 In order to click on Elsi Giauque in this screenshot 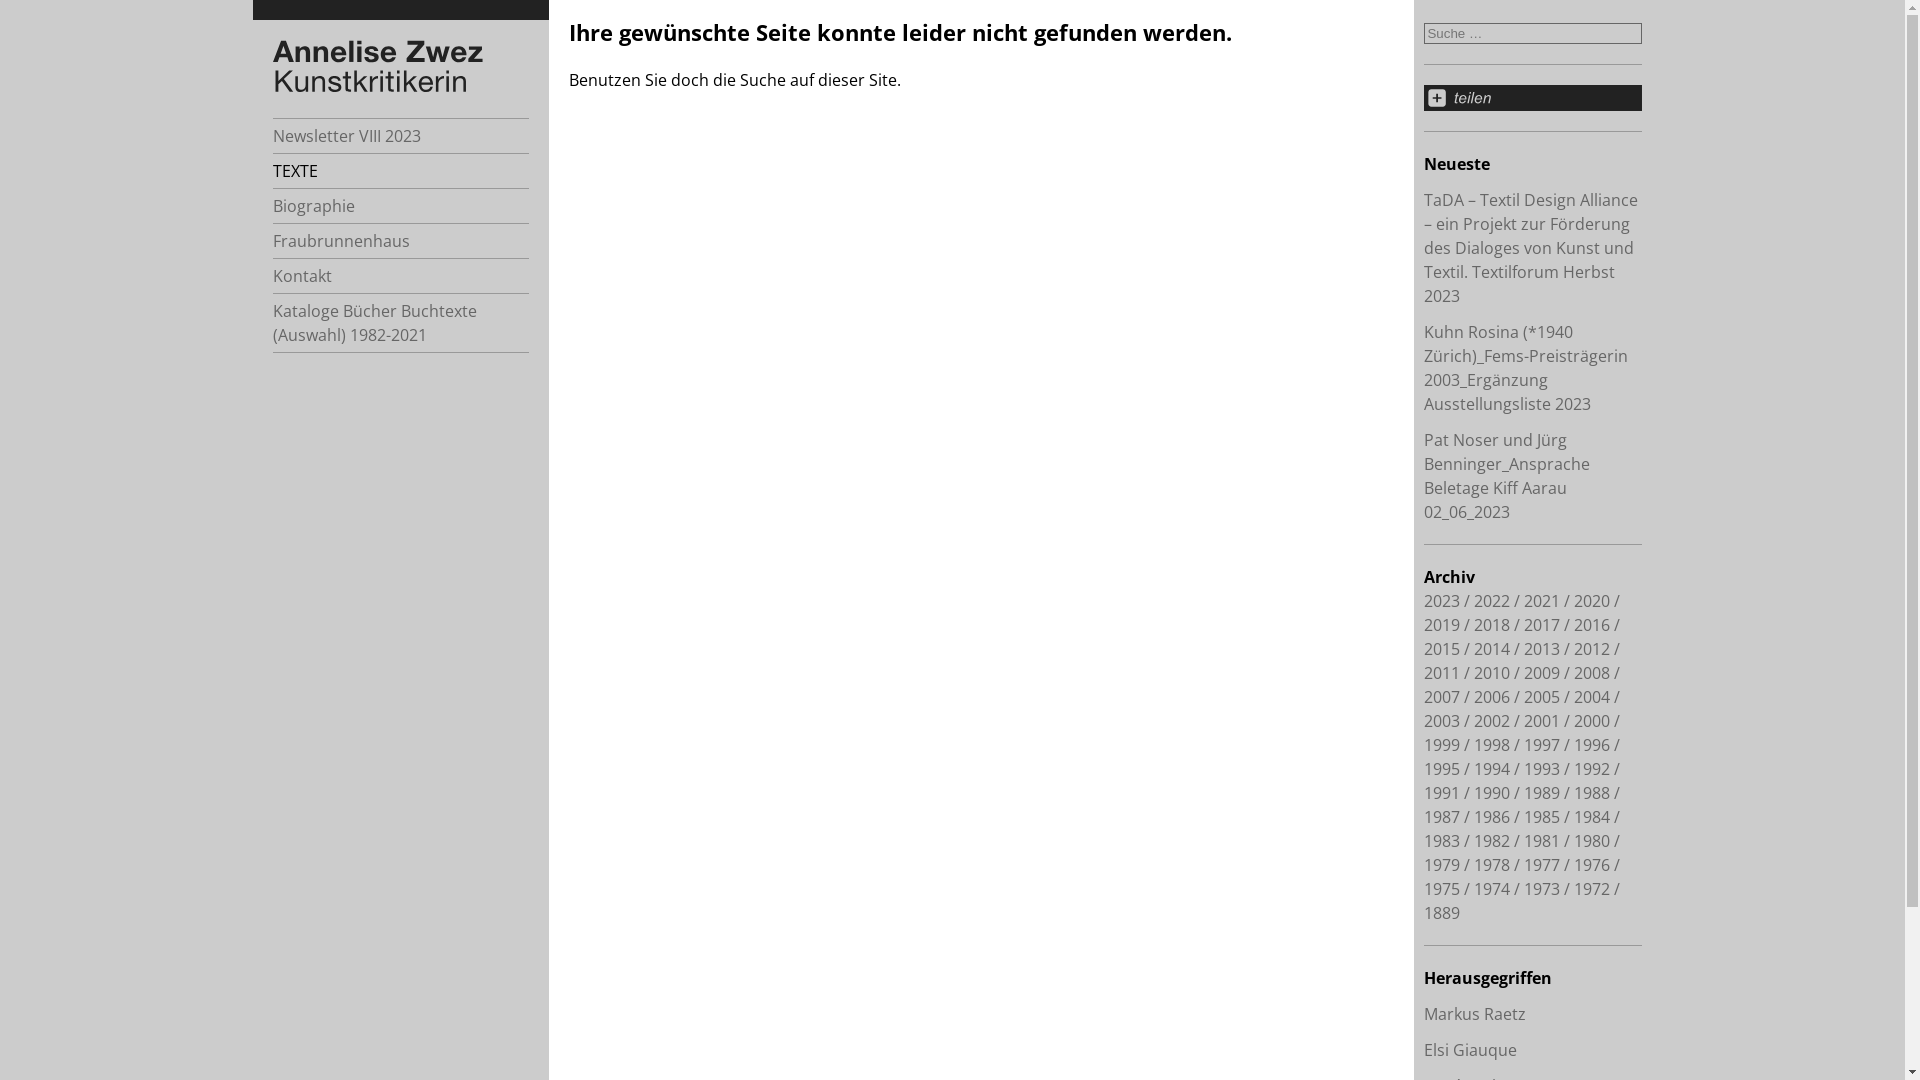, I will do `click(1470, 1050)`.